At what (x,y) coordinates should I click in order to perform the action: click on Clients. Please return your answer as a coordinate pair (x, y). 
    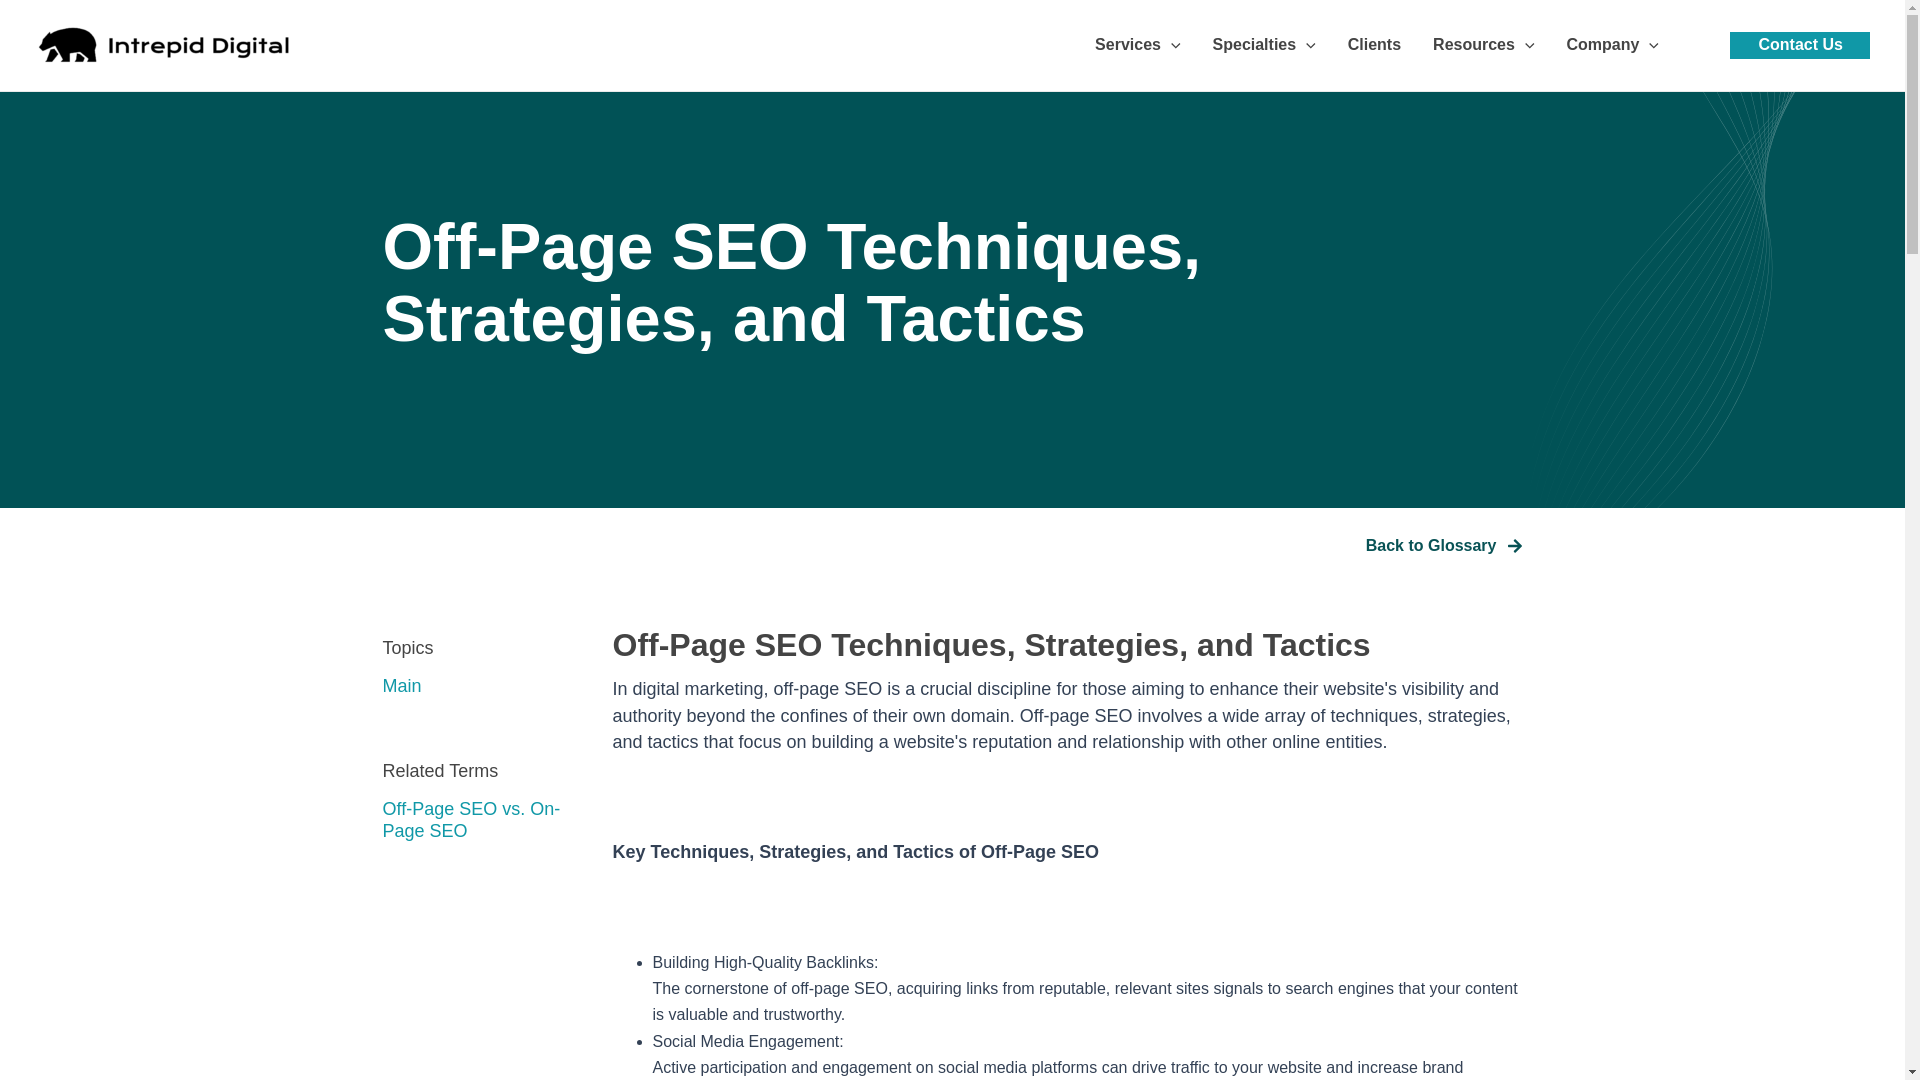
    Looking at the image, I should click on (1374, 45).